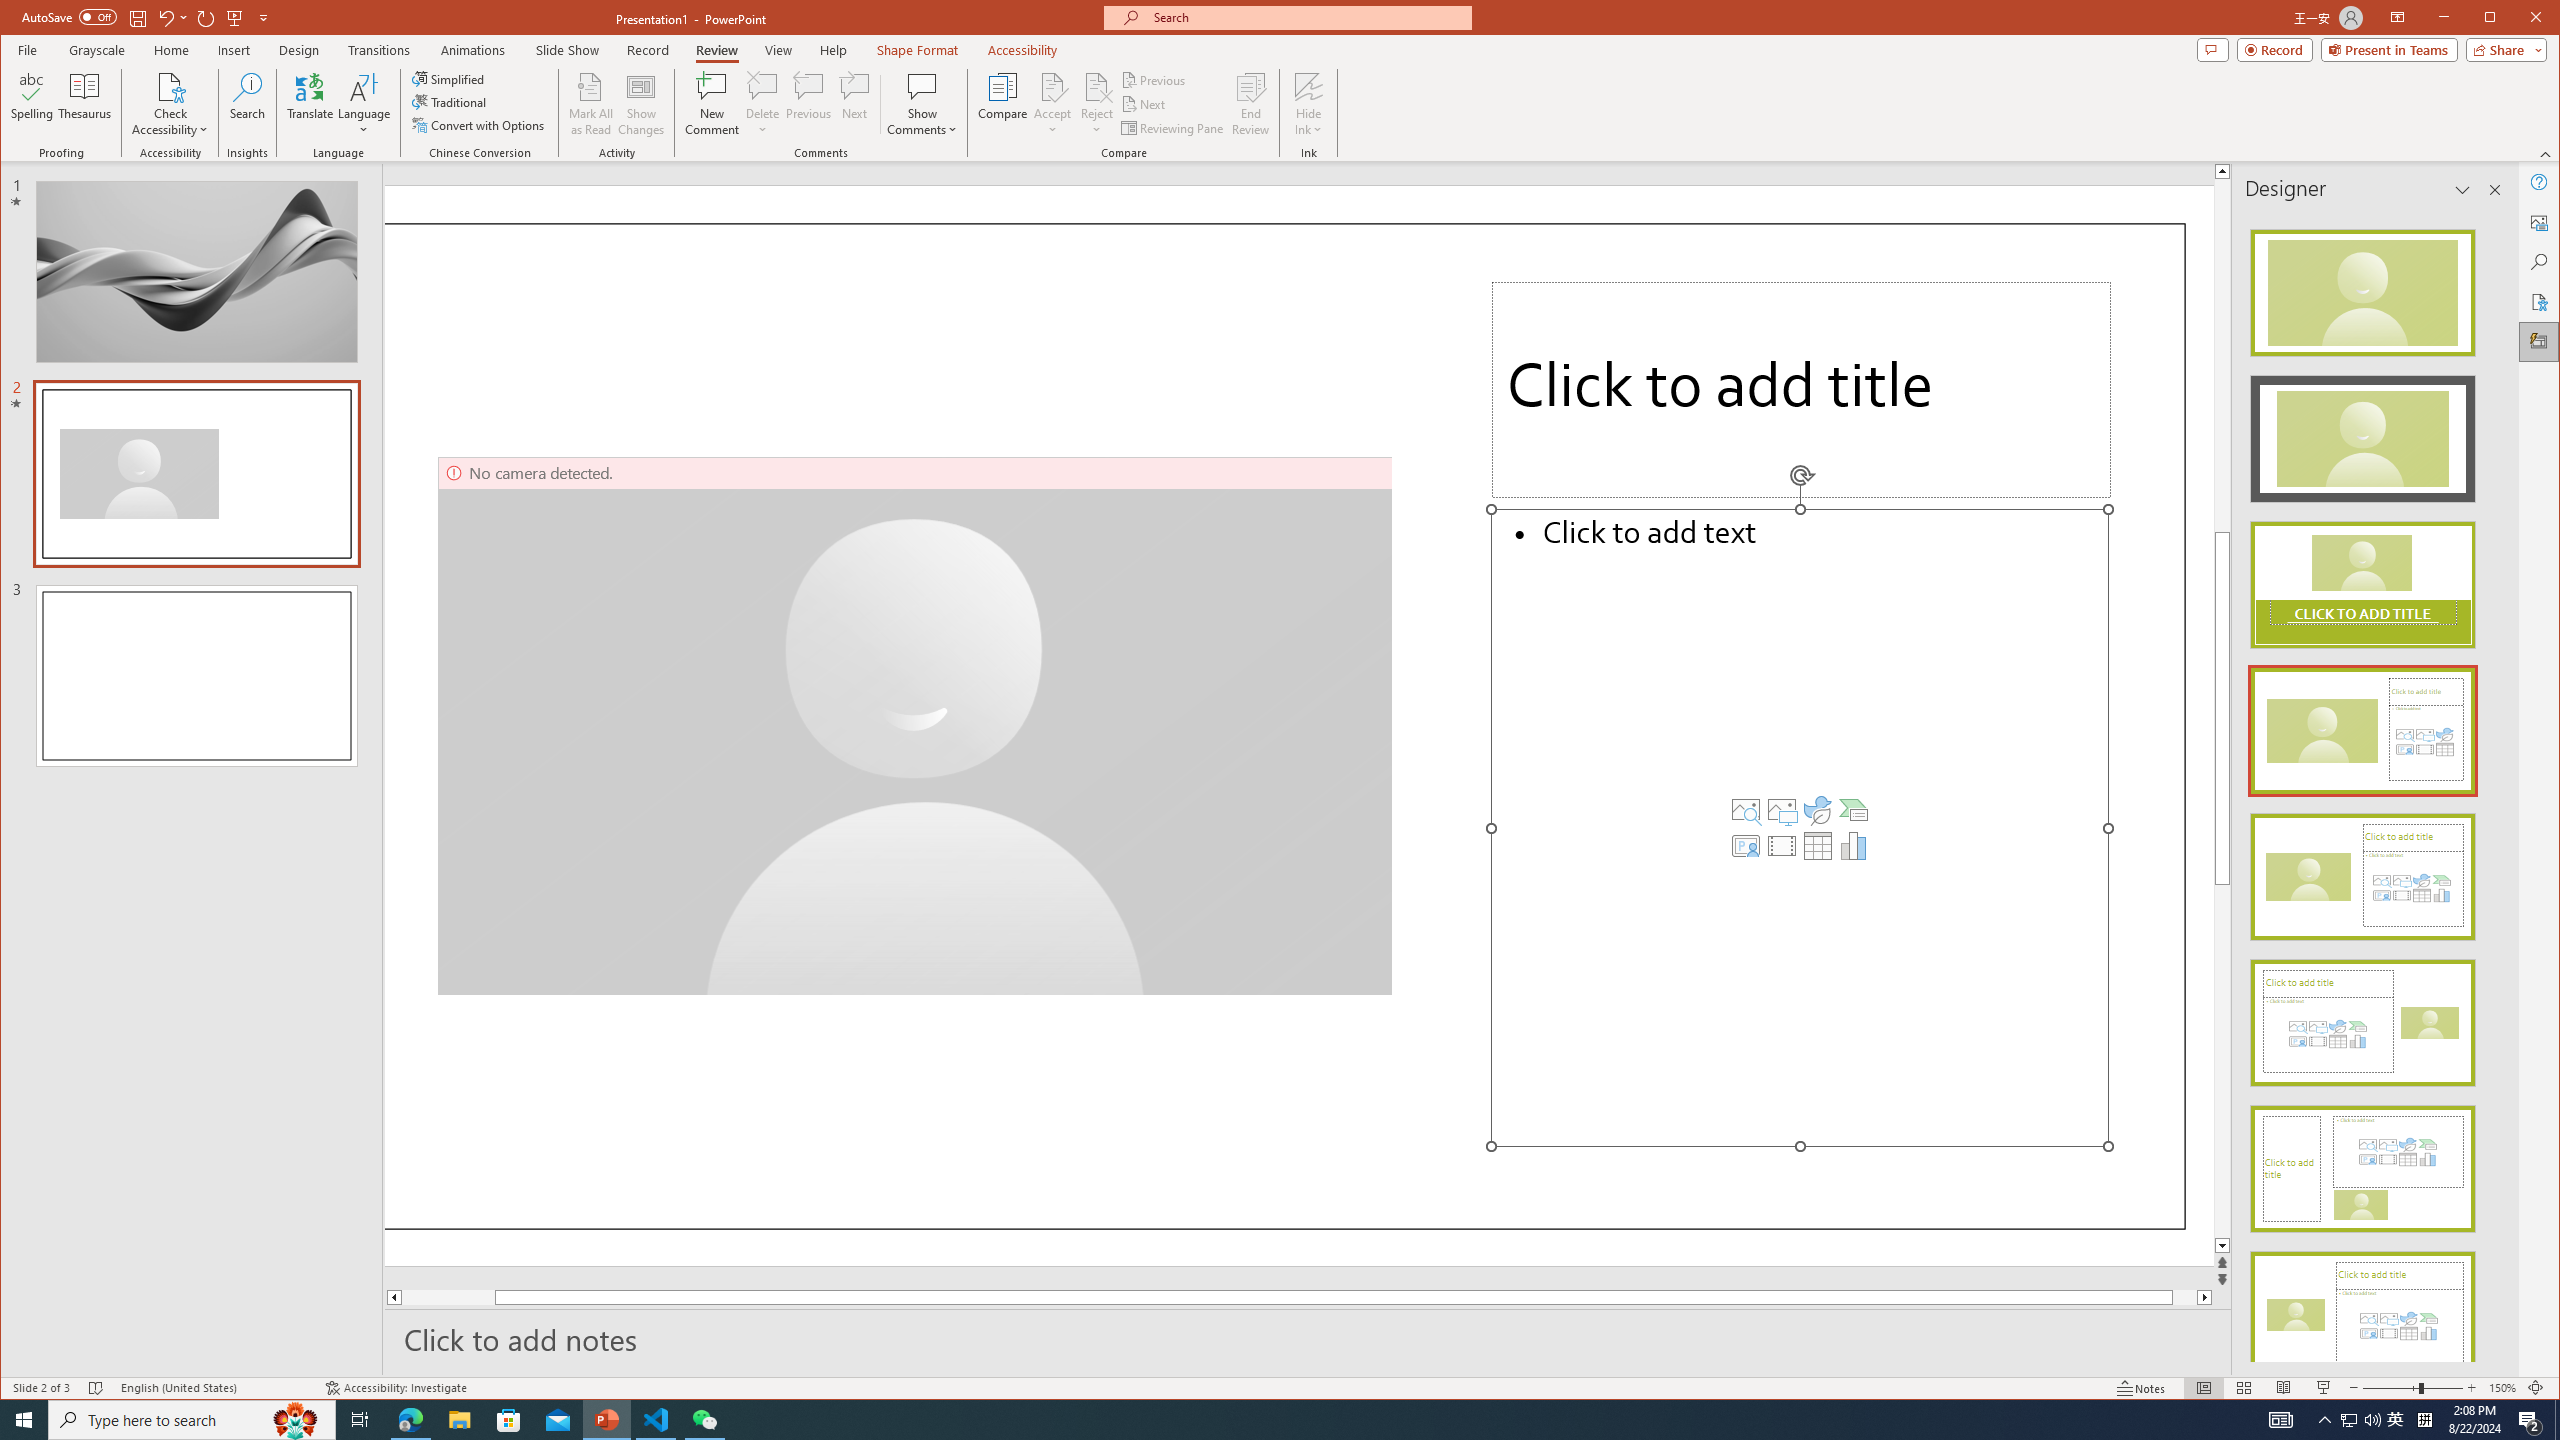  I want to click on Reject Change, so click(1096, 86).